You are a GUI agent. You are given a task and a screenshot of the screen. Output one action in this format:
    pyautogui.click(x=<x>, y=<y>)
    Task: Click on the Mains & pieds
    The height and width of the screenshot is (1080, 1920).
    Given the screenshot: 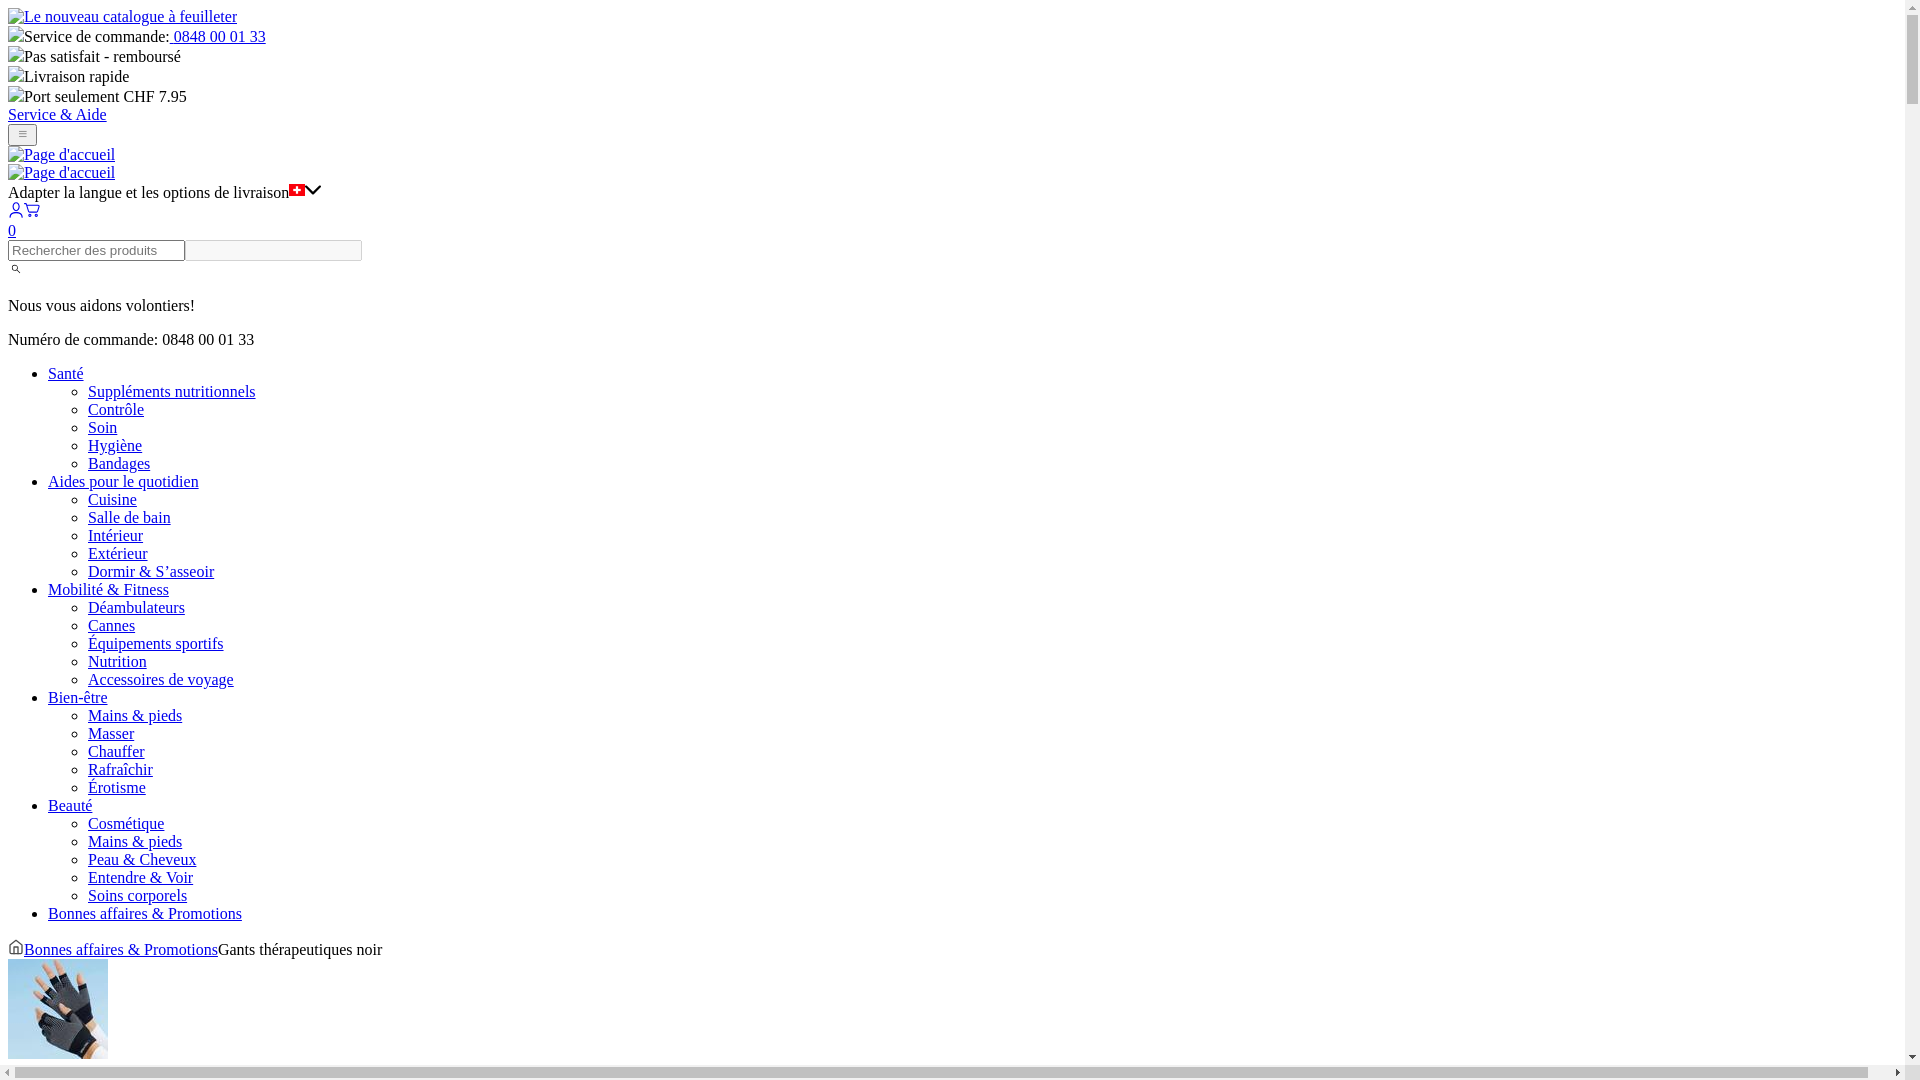 What is the action you would take?
    pyautogui.click(x=135, y=842)
    